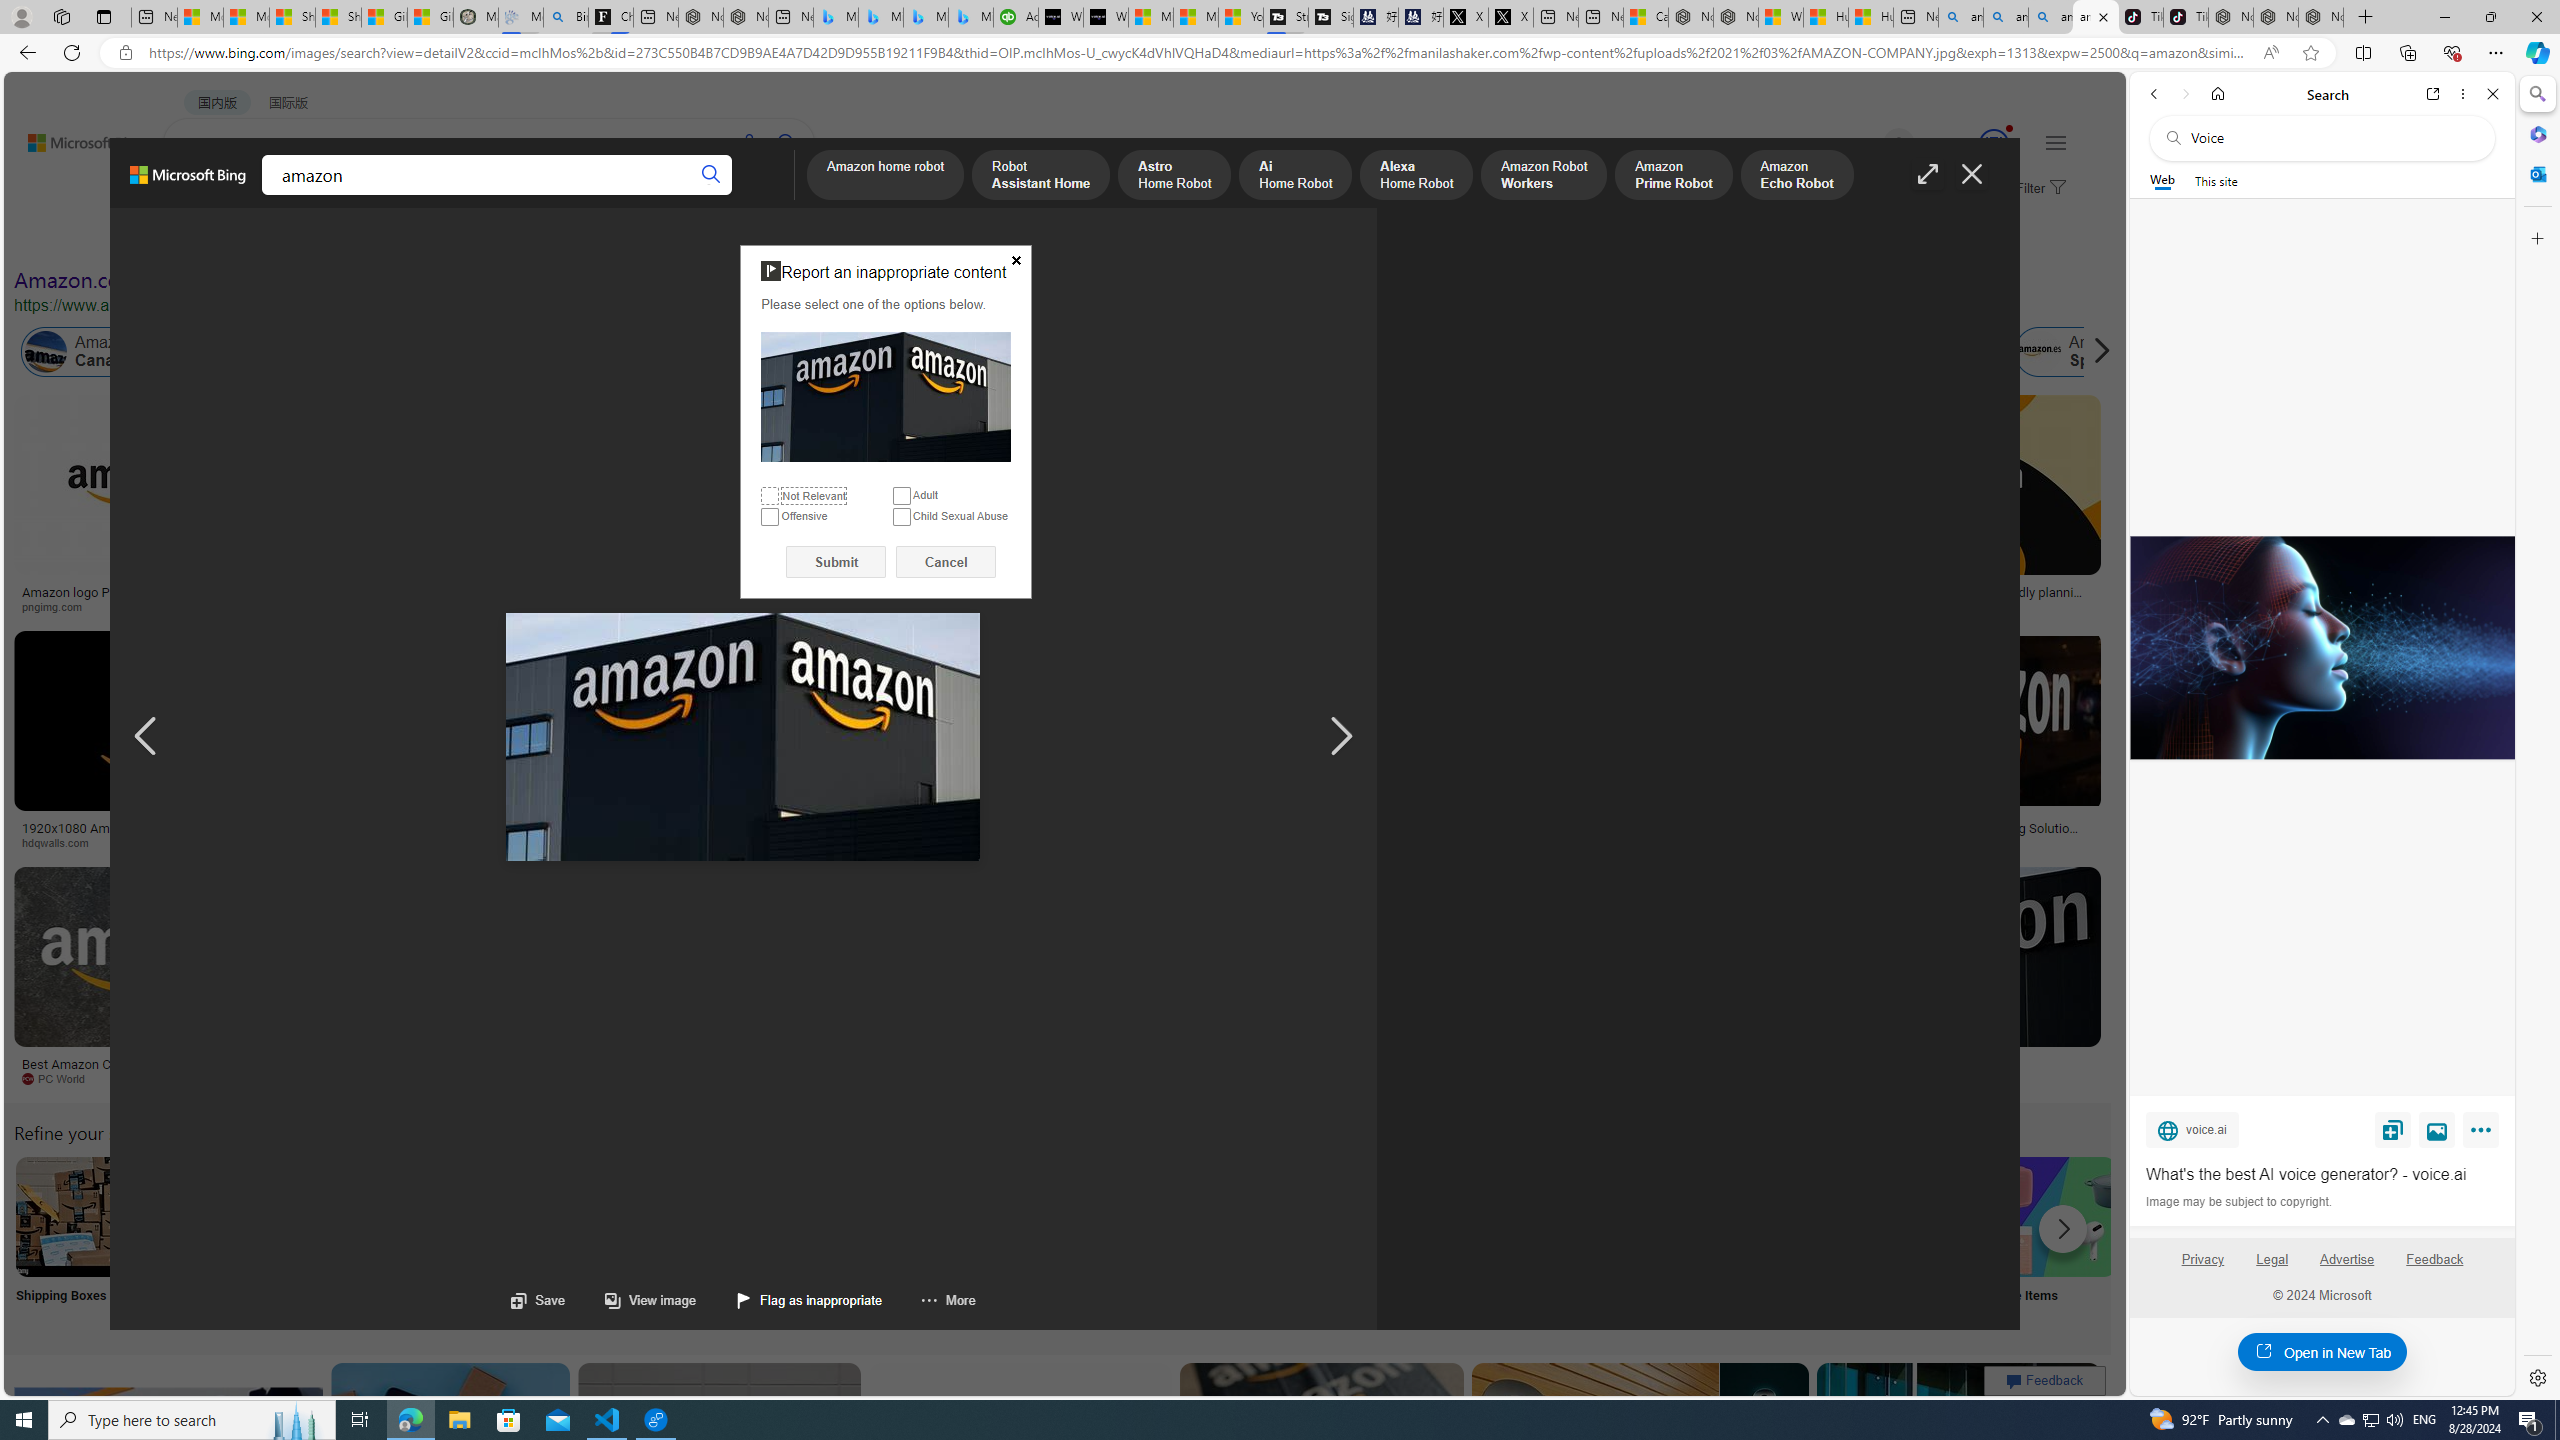  Describe the element at coordinates (612, 17) in the screenshot. I see `Chloe Sorvino` at that location.